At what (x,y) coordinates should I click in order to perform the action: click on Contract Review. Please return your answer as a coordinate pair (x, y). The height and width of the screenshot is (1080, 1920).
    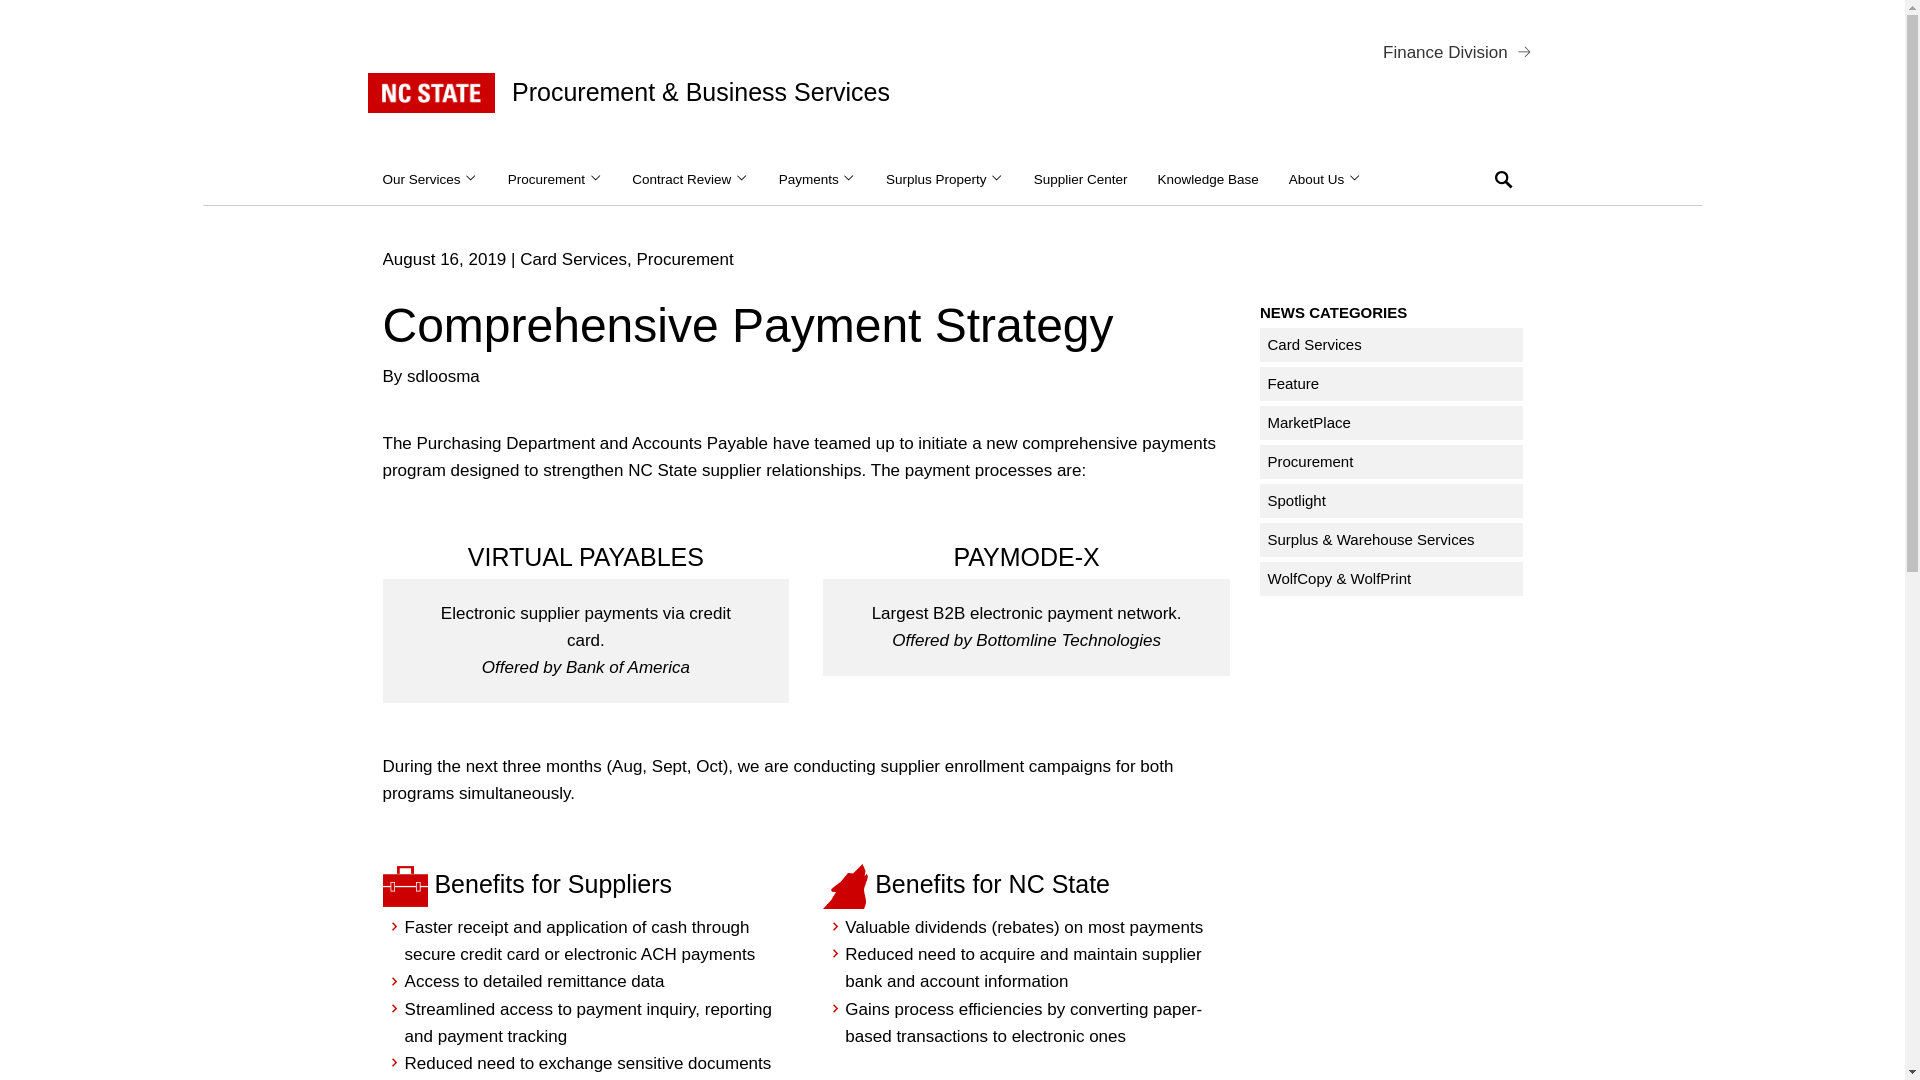
    Looking at the image, I should click on (689, 180).